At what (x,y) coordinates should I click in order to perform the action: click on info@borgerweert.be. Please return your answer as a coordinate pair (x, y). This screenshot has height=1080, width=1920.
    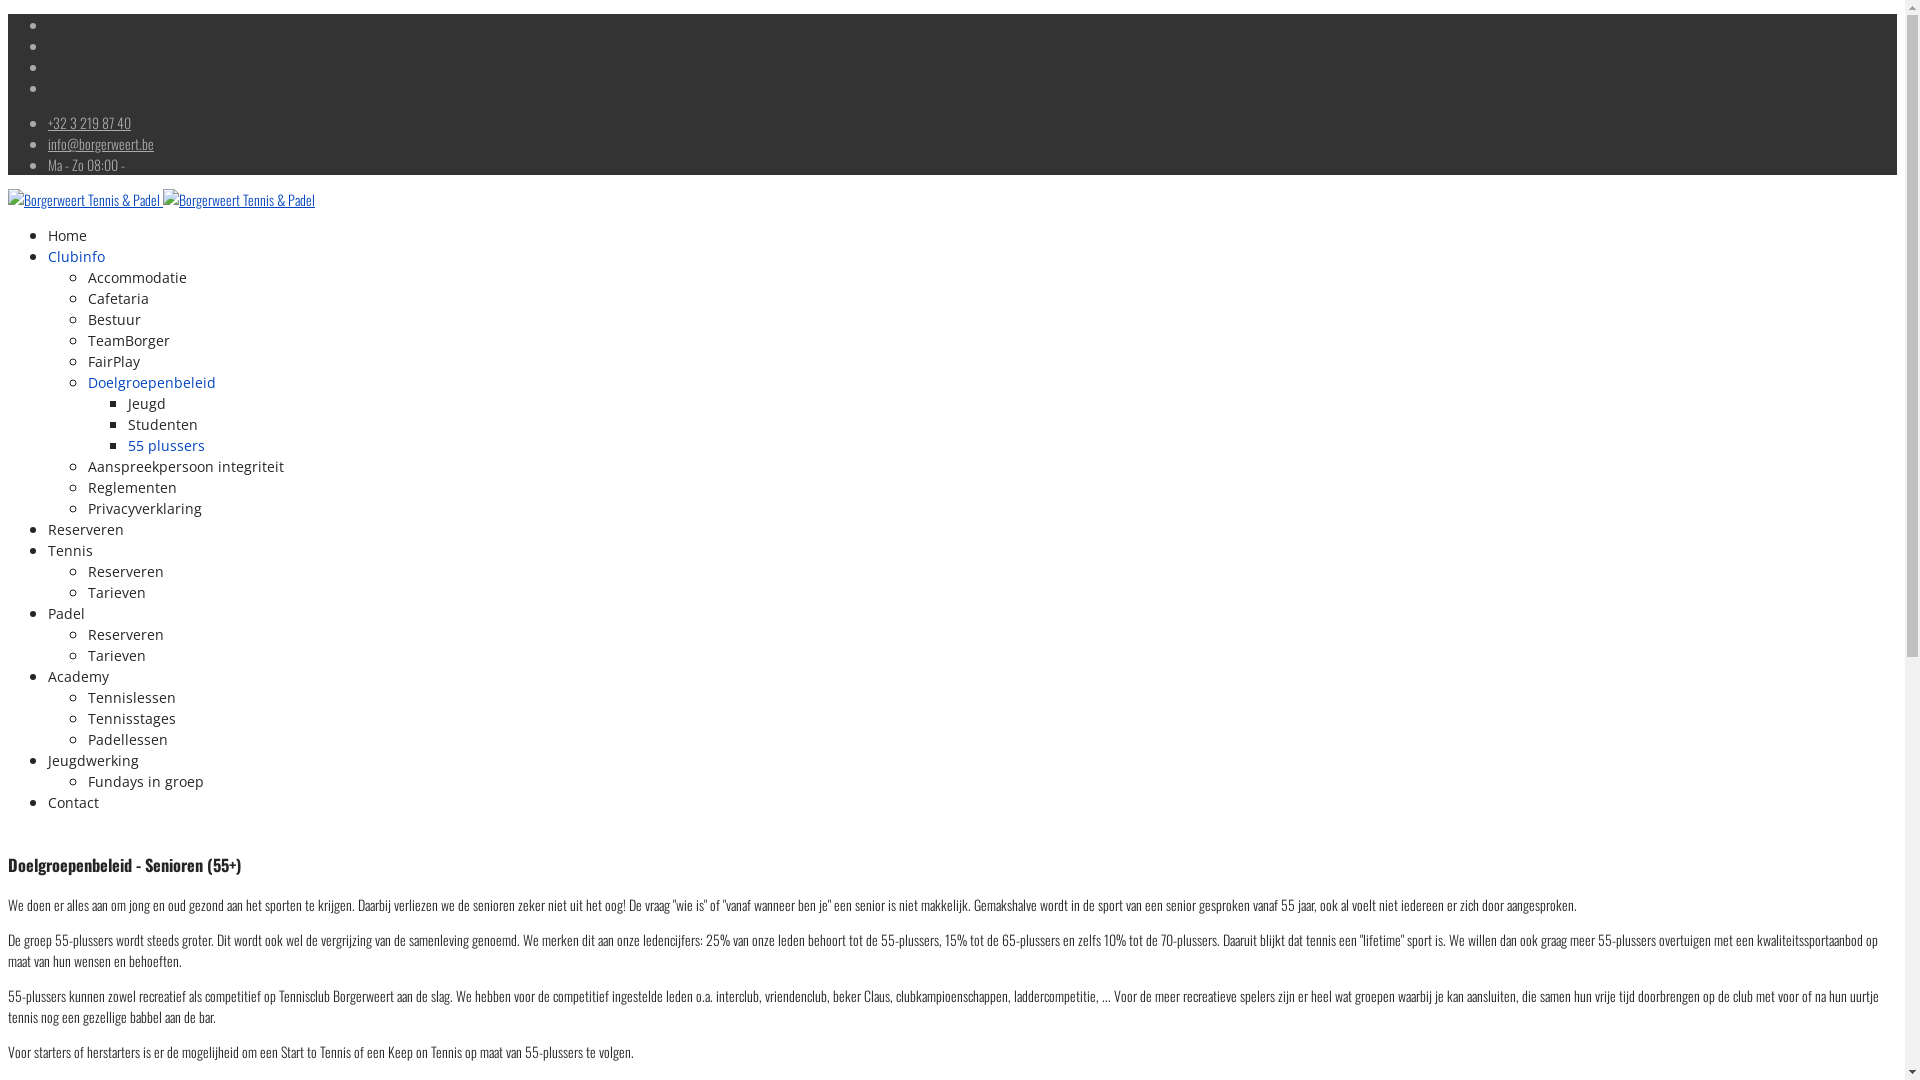
    Looking at the image, I should click on (101, 144).